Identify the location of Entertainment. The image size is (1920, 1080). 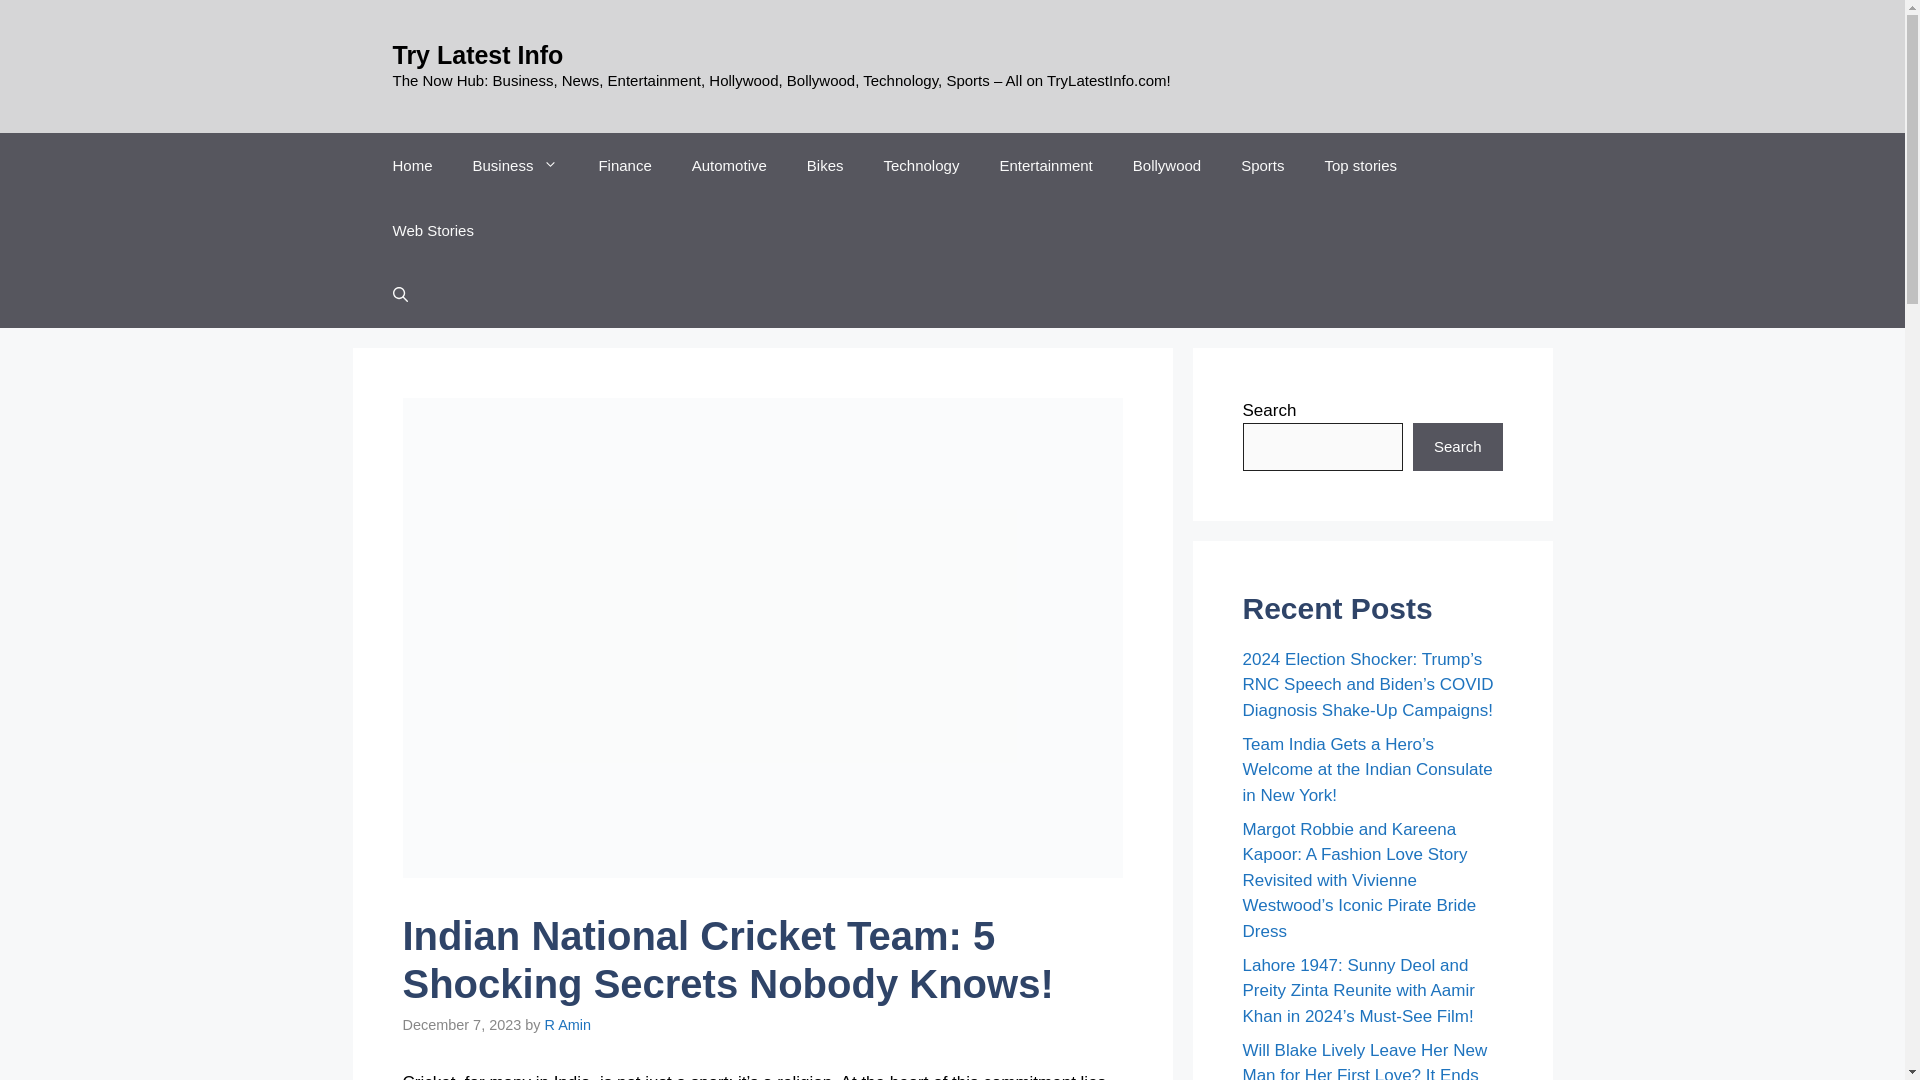
(1045, 164).